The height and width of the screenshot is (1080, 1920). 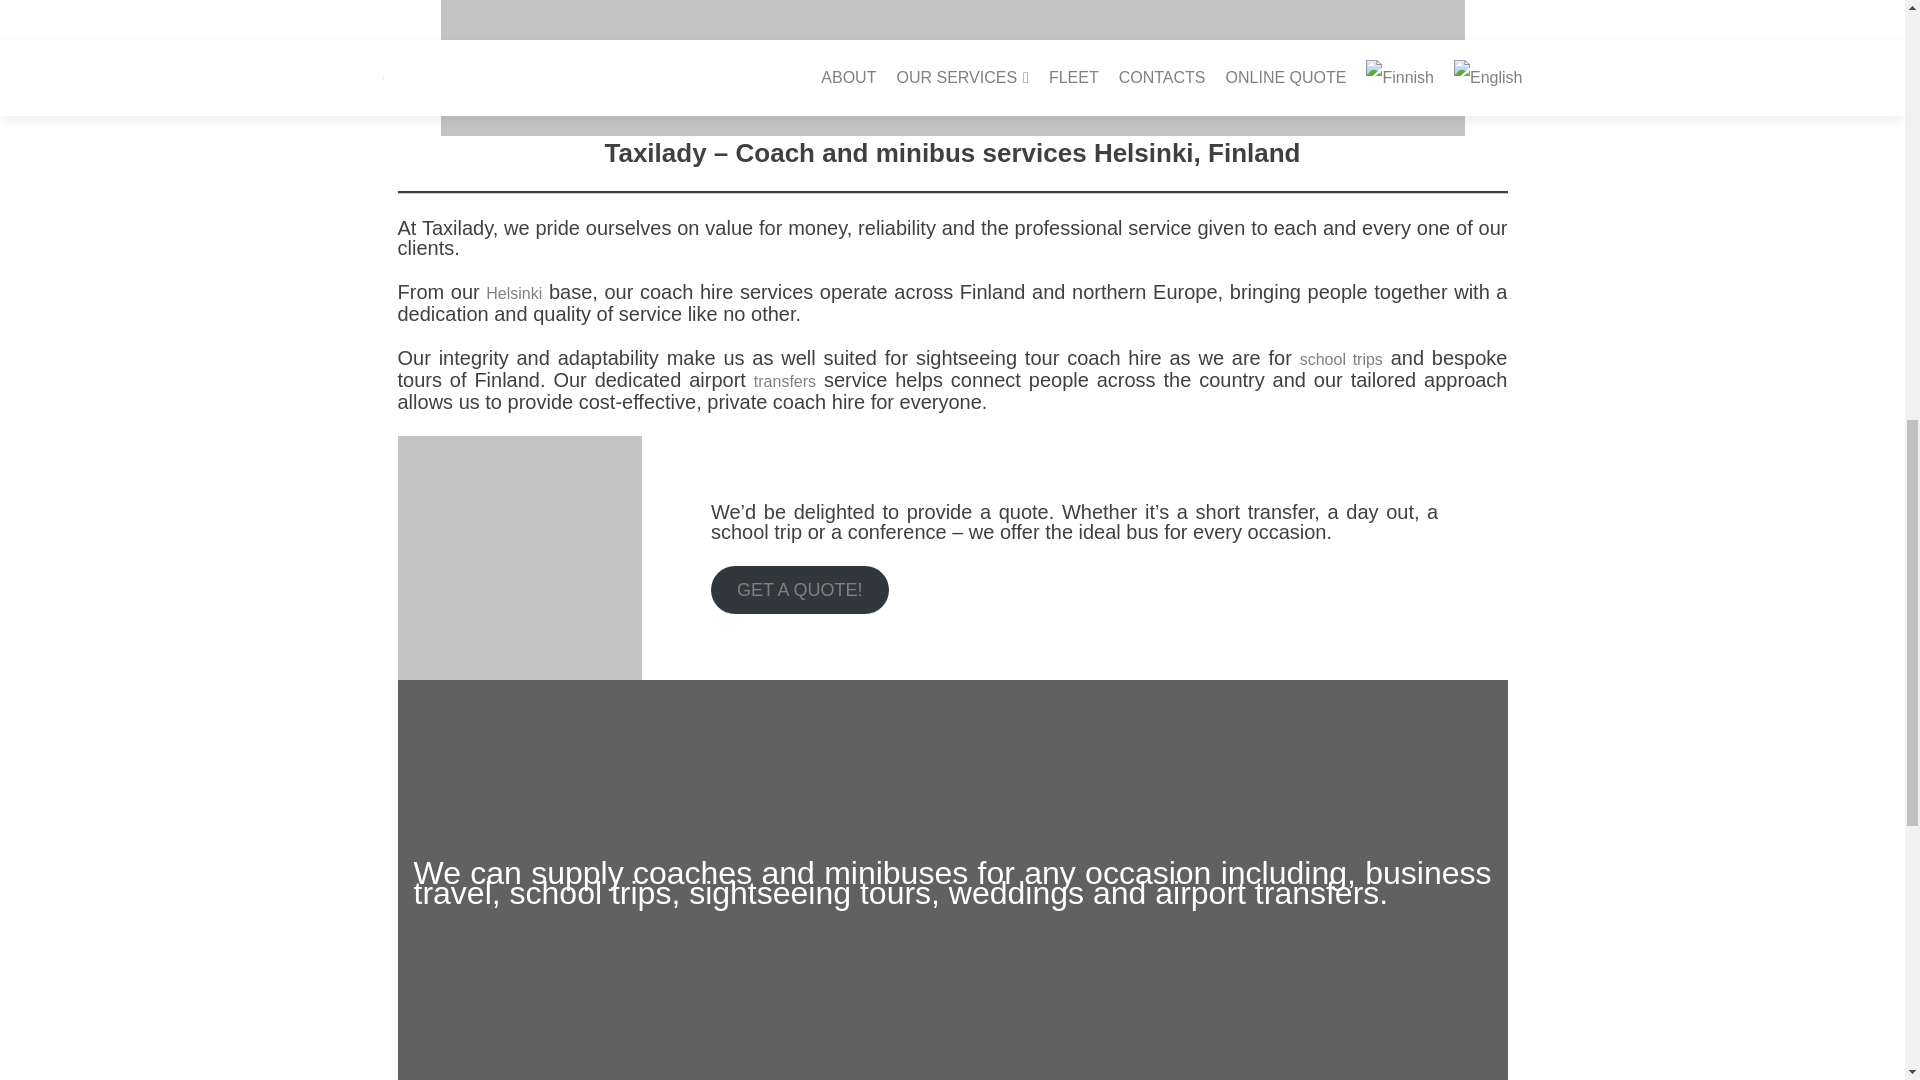 I want to click on Helsinki, so click(x=513, y=294).